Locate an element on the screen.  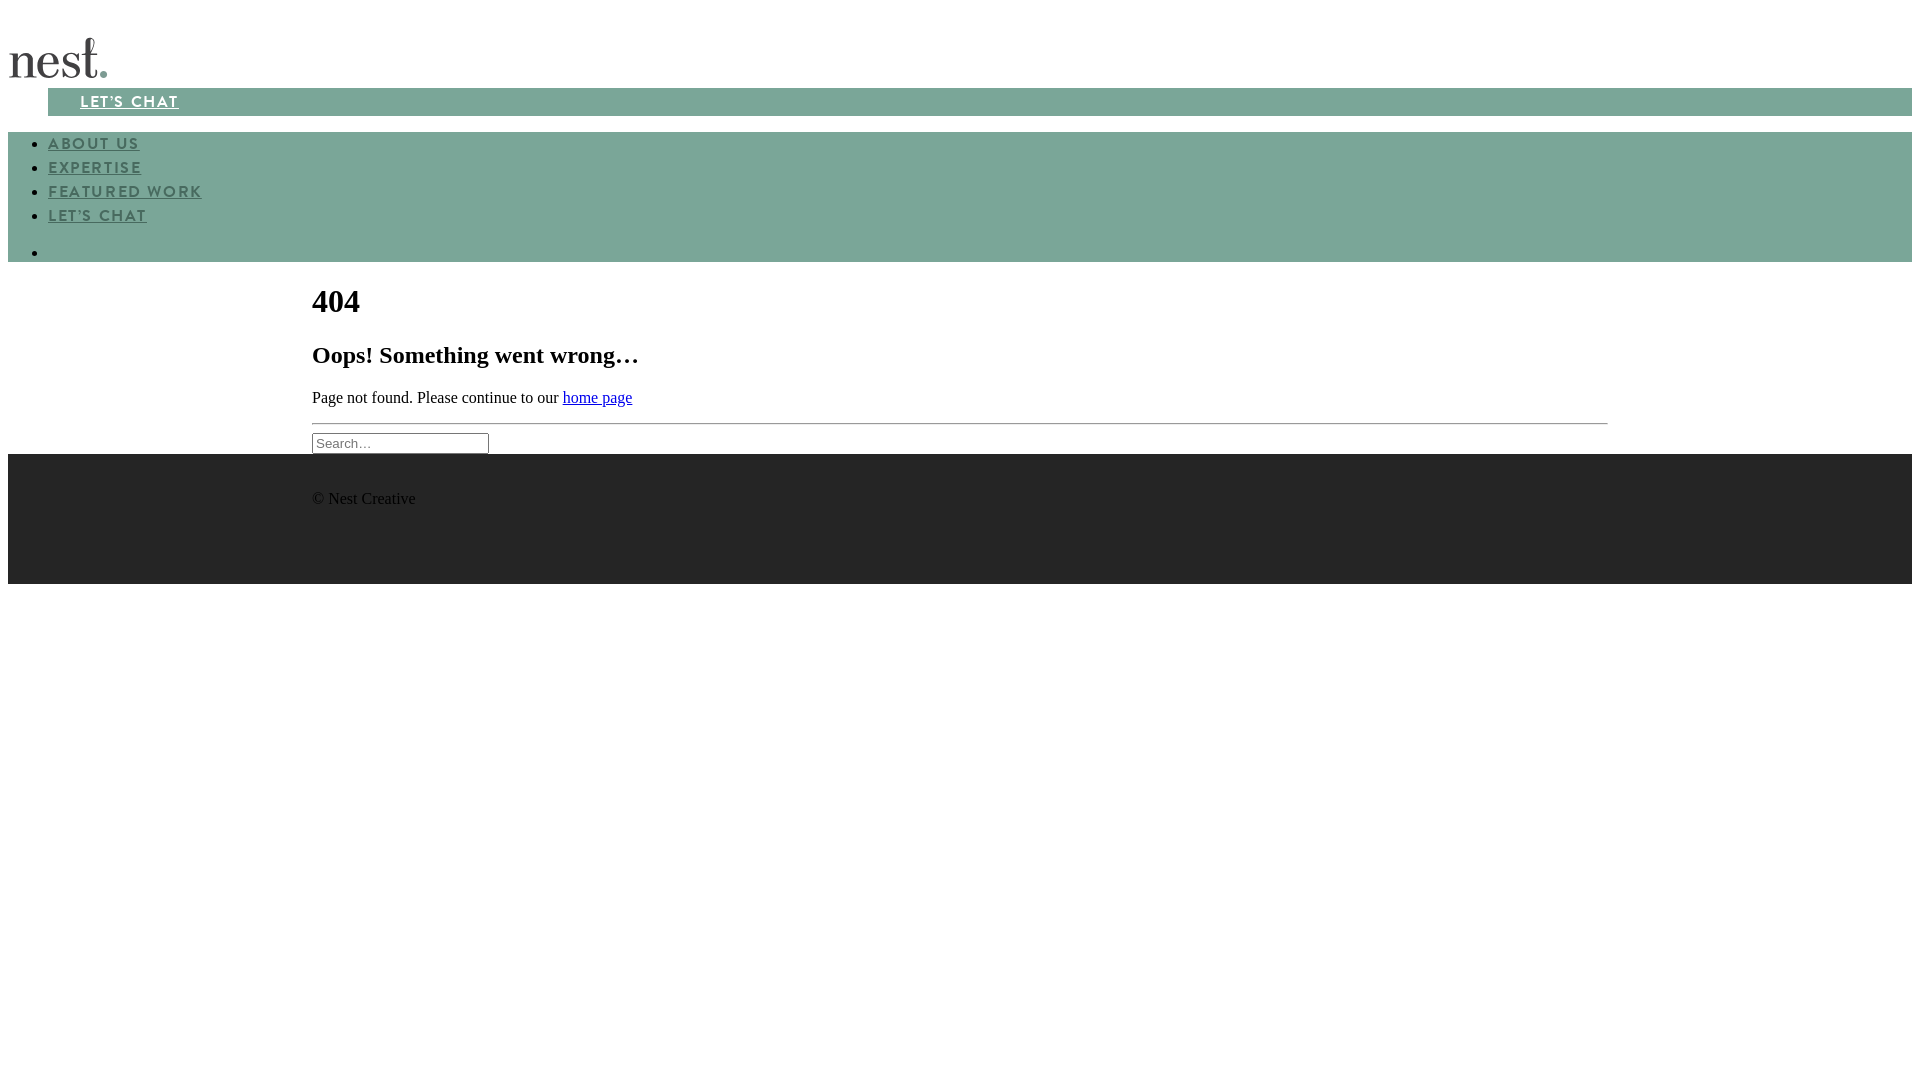
EXPERTISE is located at coordinates (94, 168).